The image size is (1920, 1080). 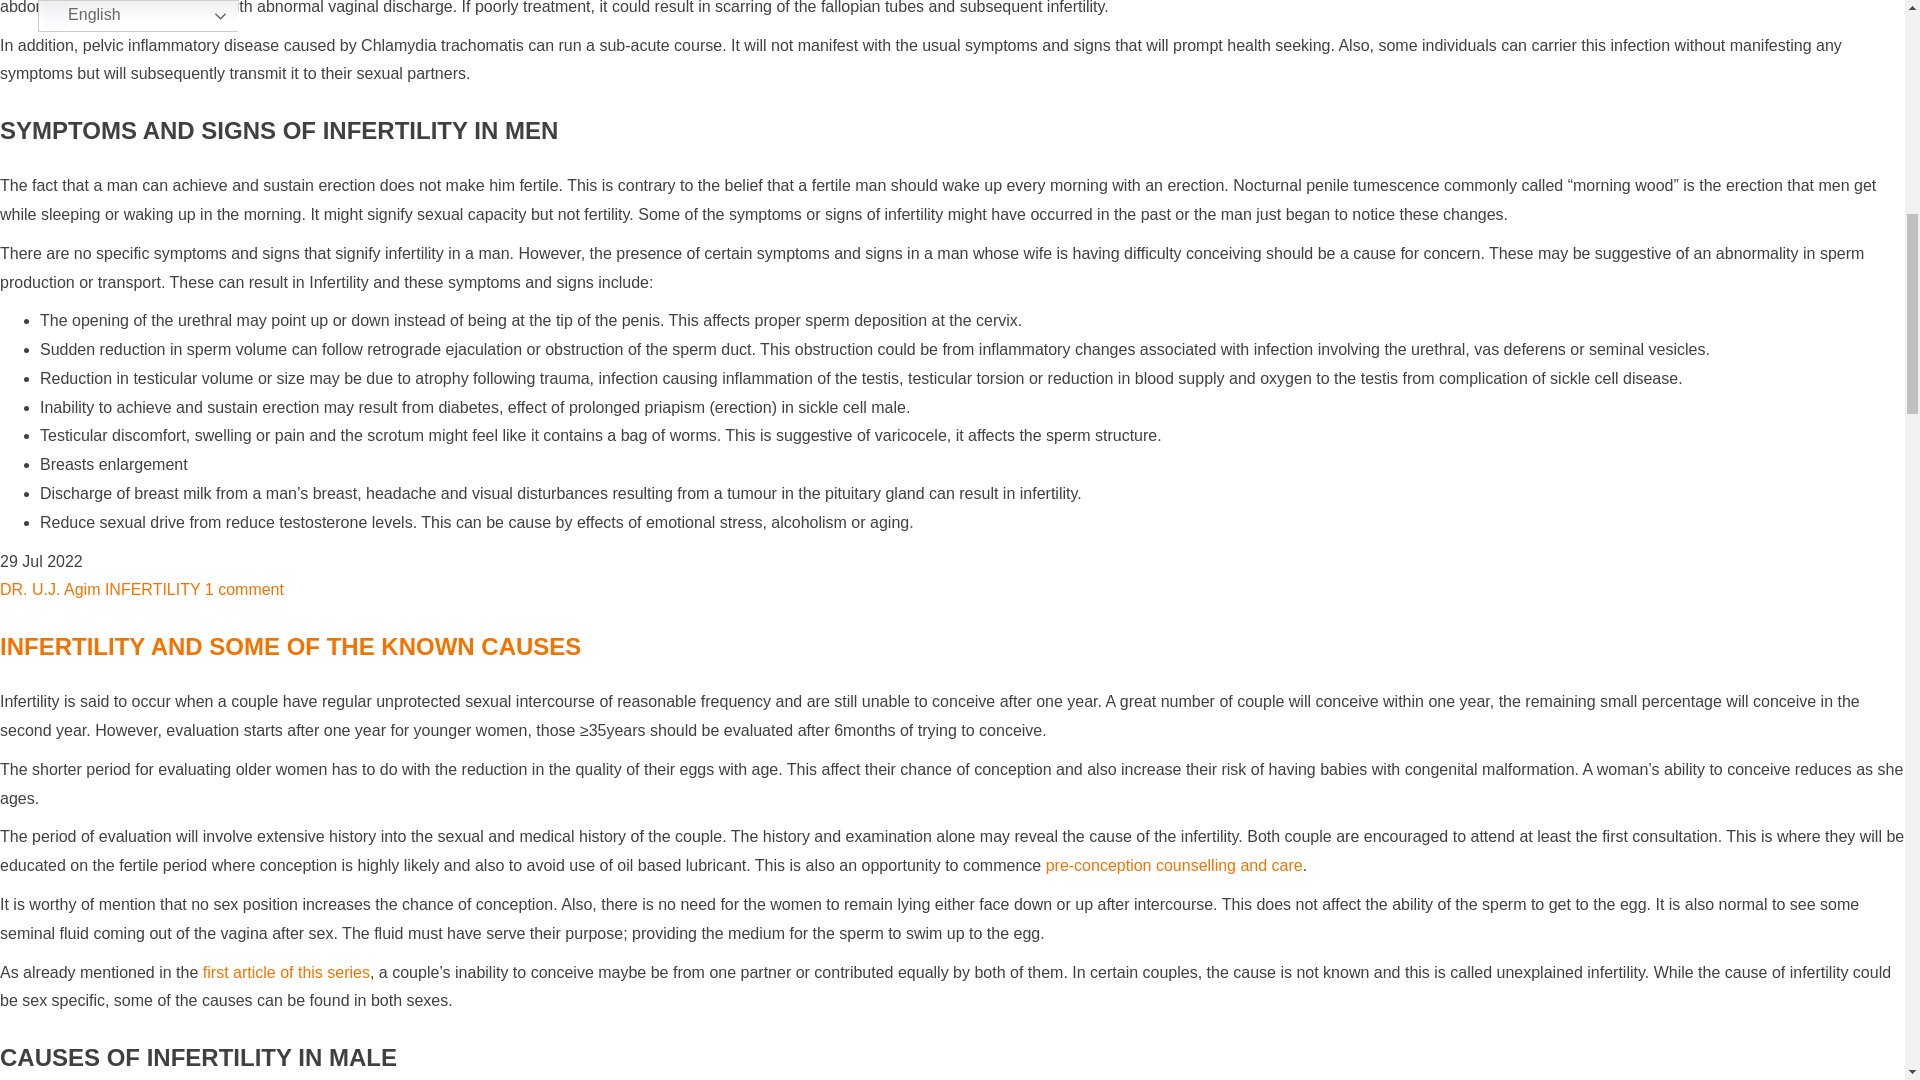 What do you see at coordinates (152, 590) in the screenshot?
I see `INFERTILITY` at bounding box center [152, 590].